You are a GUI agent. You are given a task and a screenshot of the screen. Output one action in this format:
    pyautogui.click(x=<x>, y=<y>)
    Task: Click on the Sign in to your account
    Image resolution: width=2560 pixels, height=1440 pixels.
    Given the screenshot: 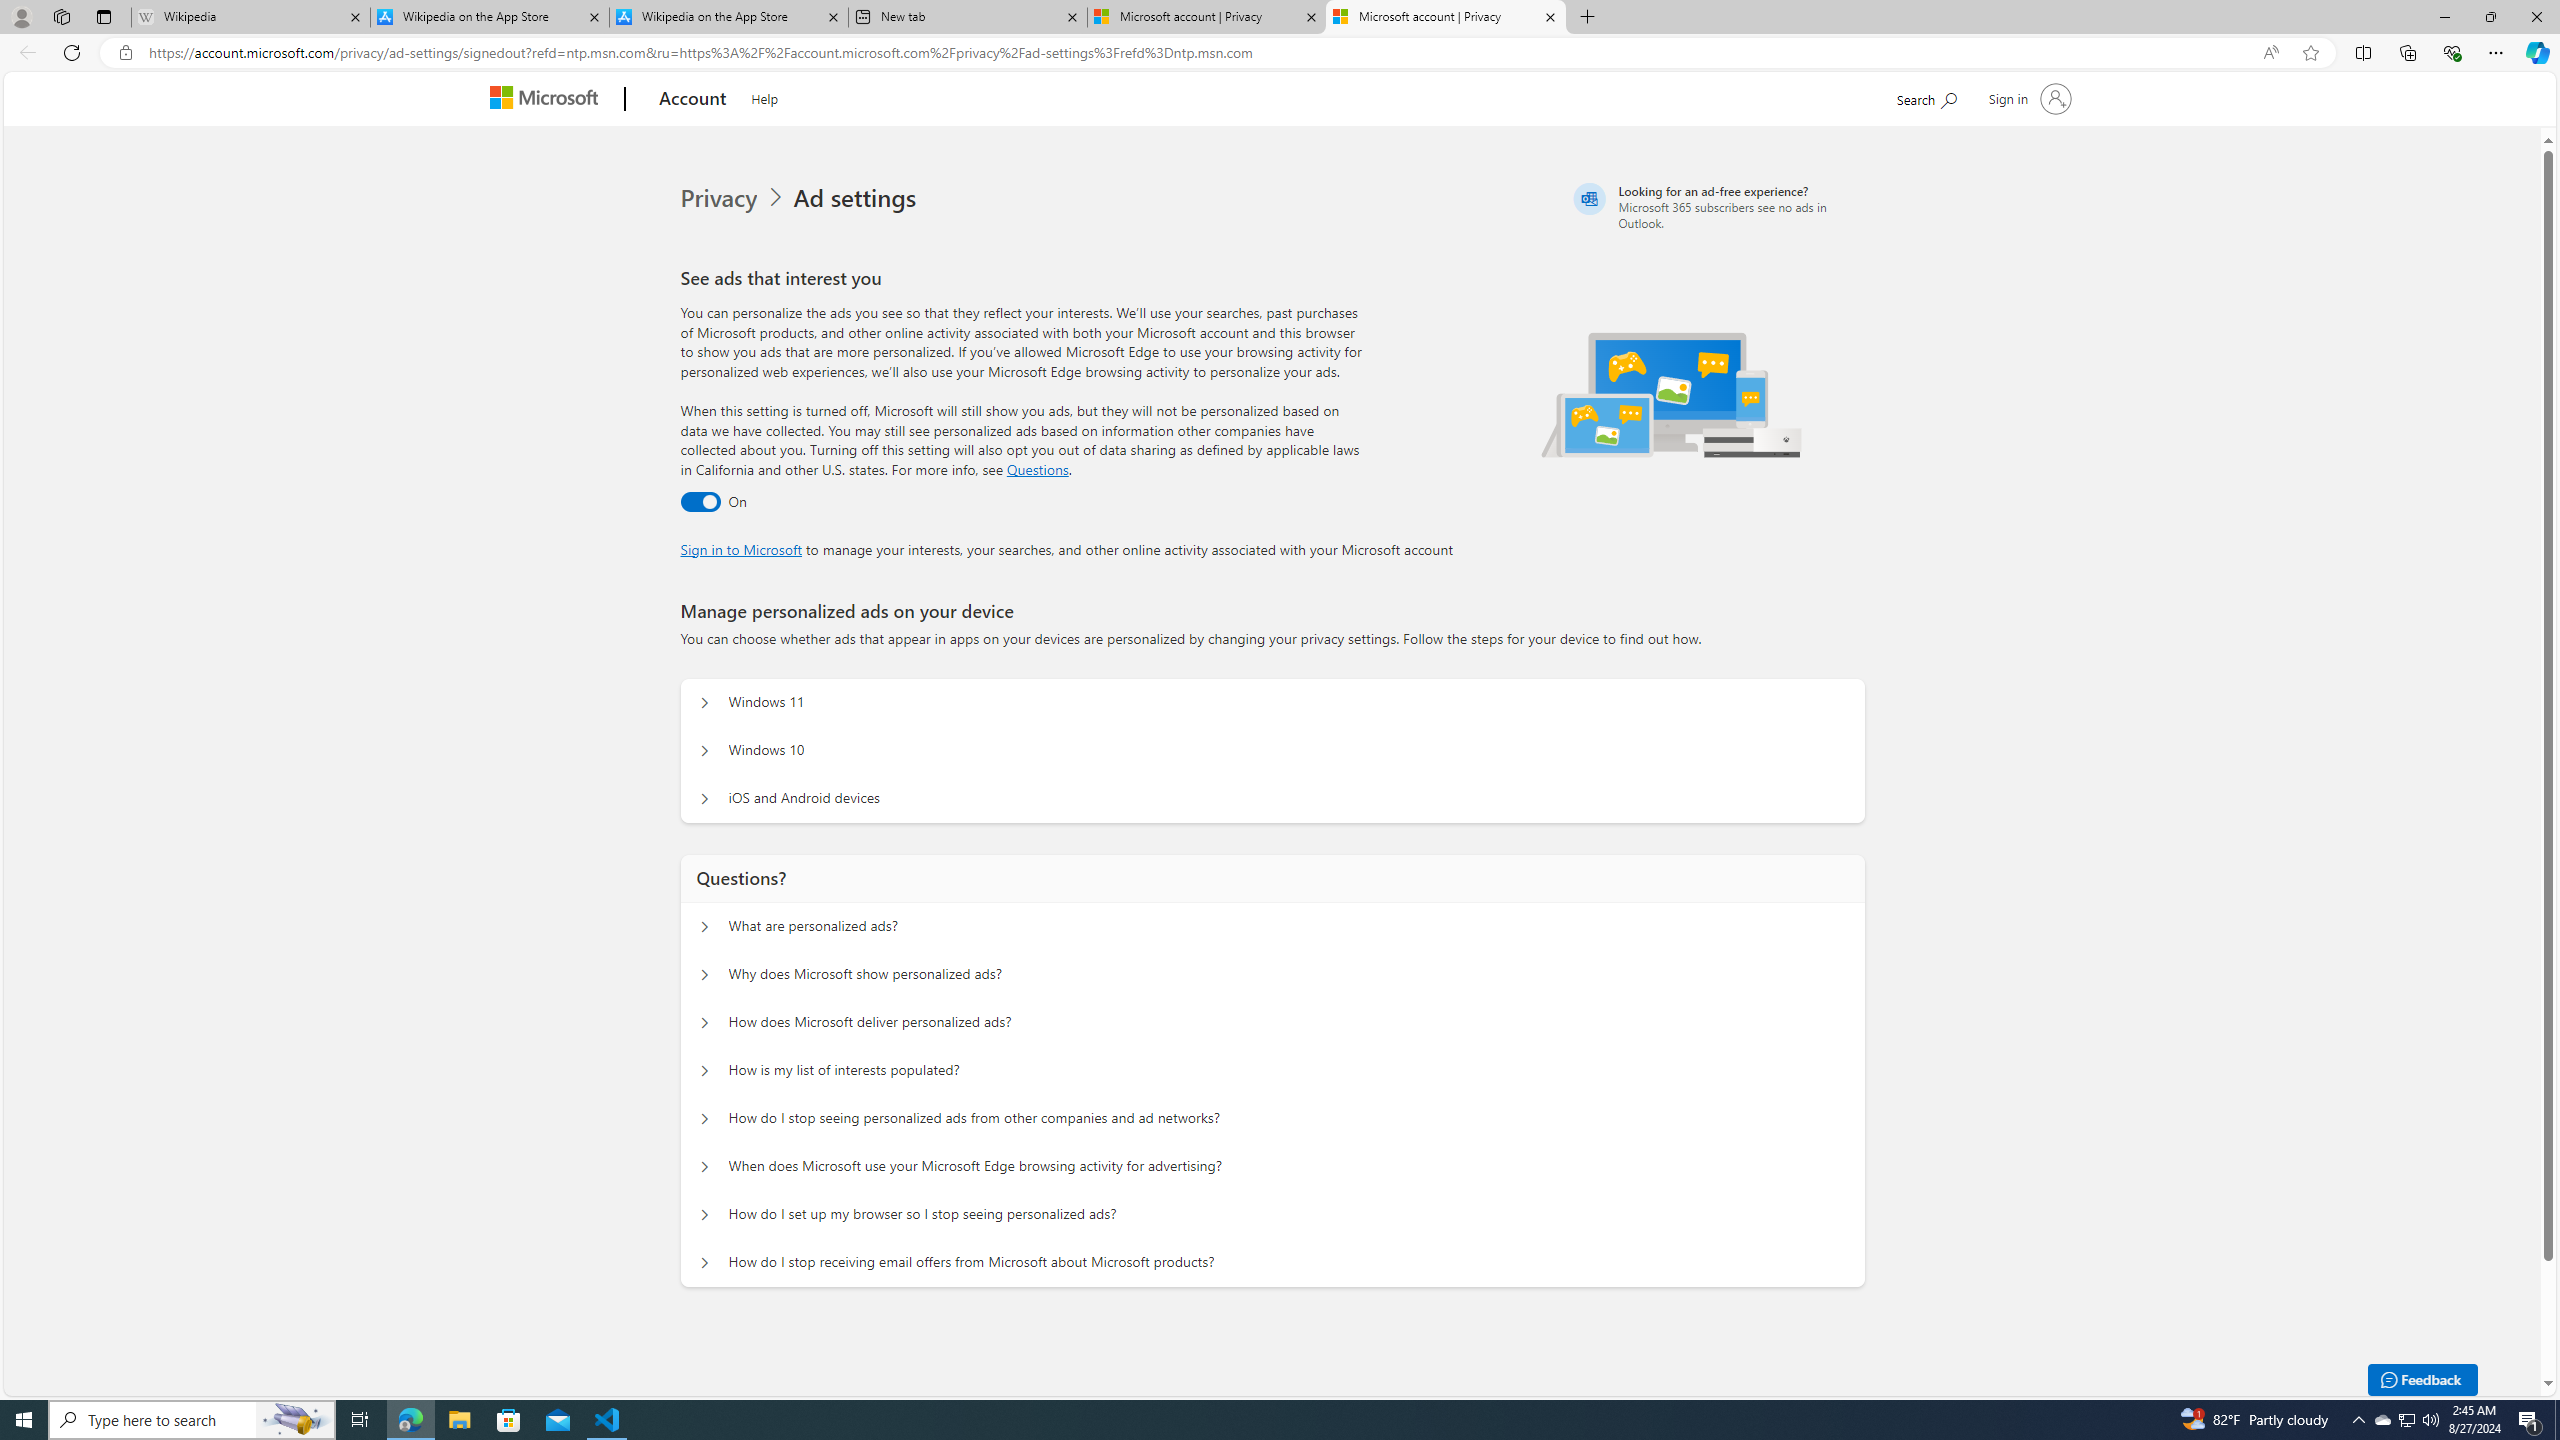 What is the action you would take?
    pyautogui.click(x=2027, y=98)
    